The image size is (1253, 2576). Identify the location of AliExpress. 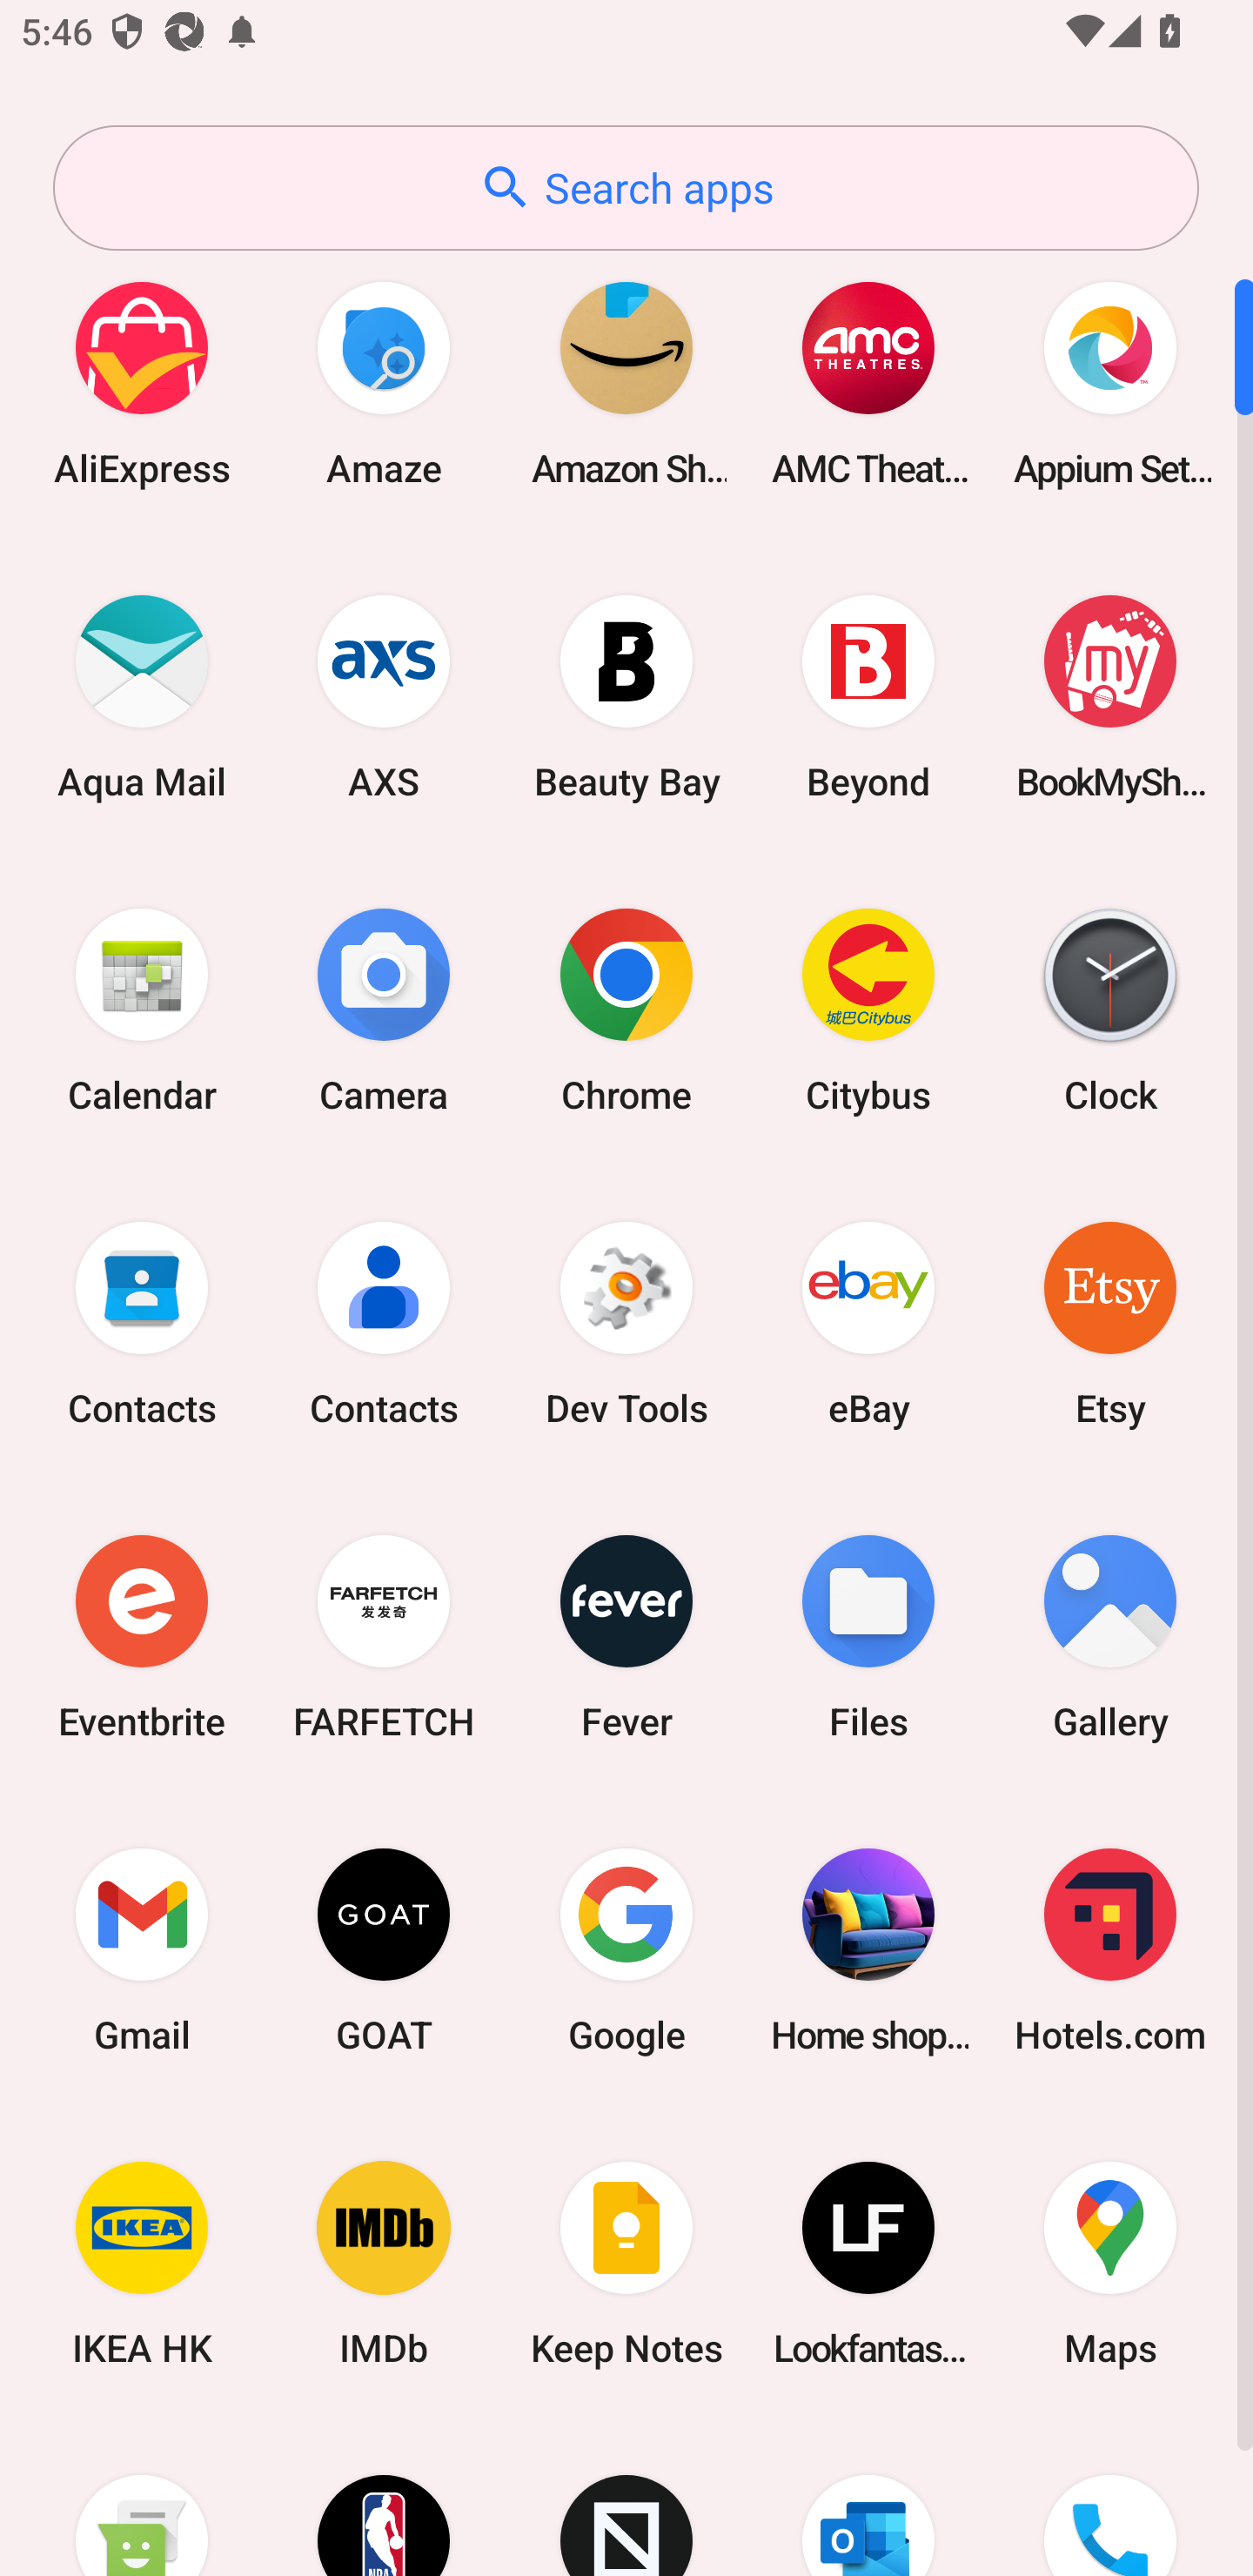
(142, 383).